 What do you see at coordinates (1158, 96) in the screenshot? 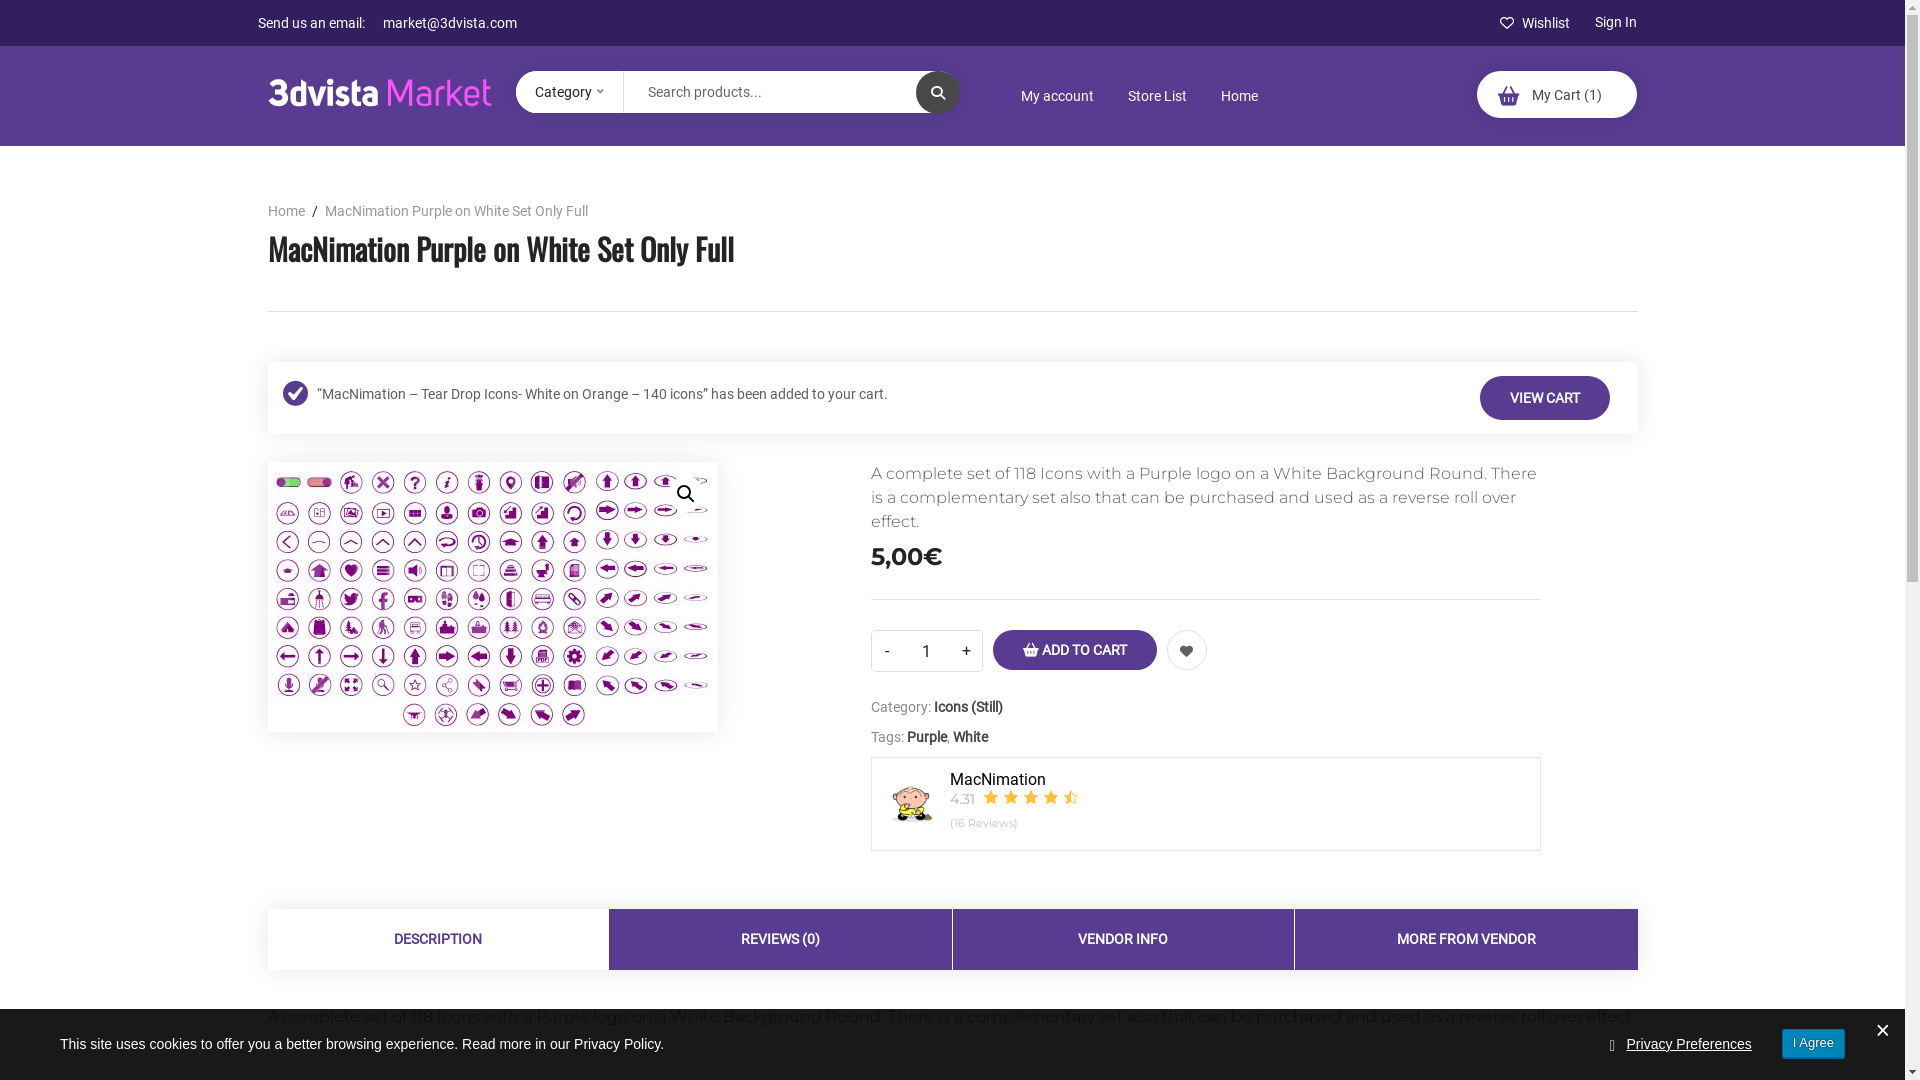
I see `Store List` at bounding box center [1158, 96].